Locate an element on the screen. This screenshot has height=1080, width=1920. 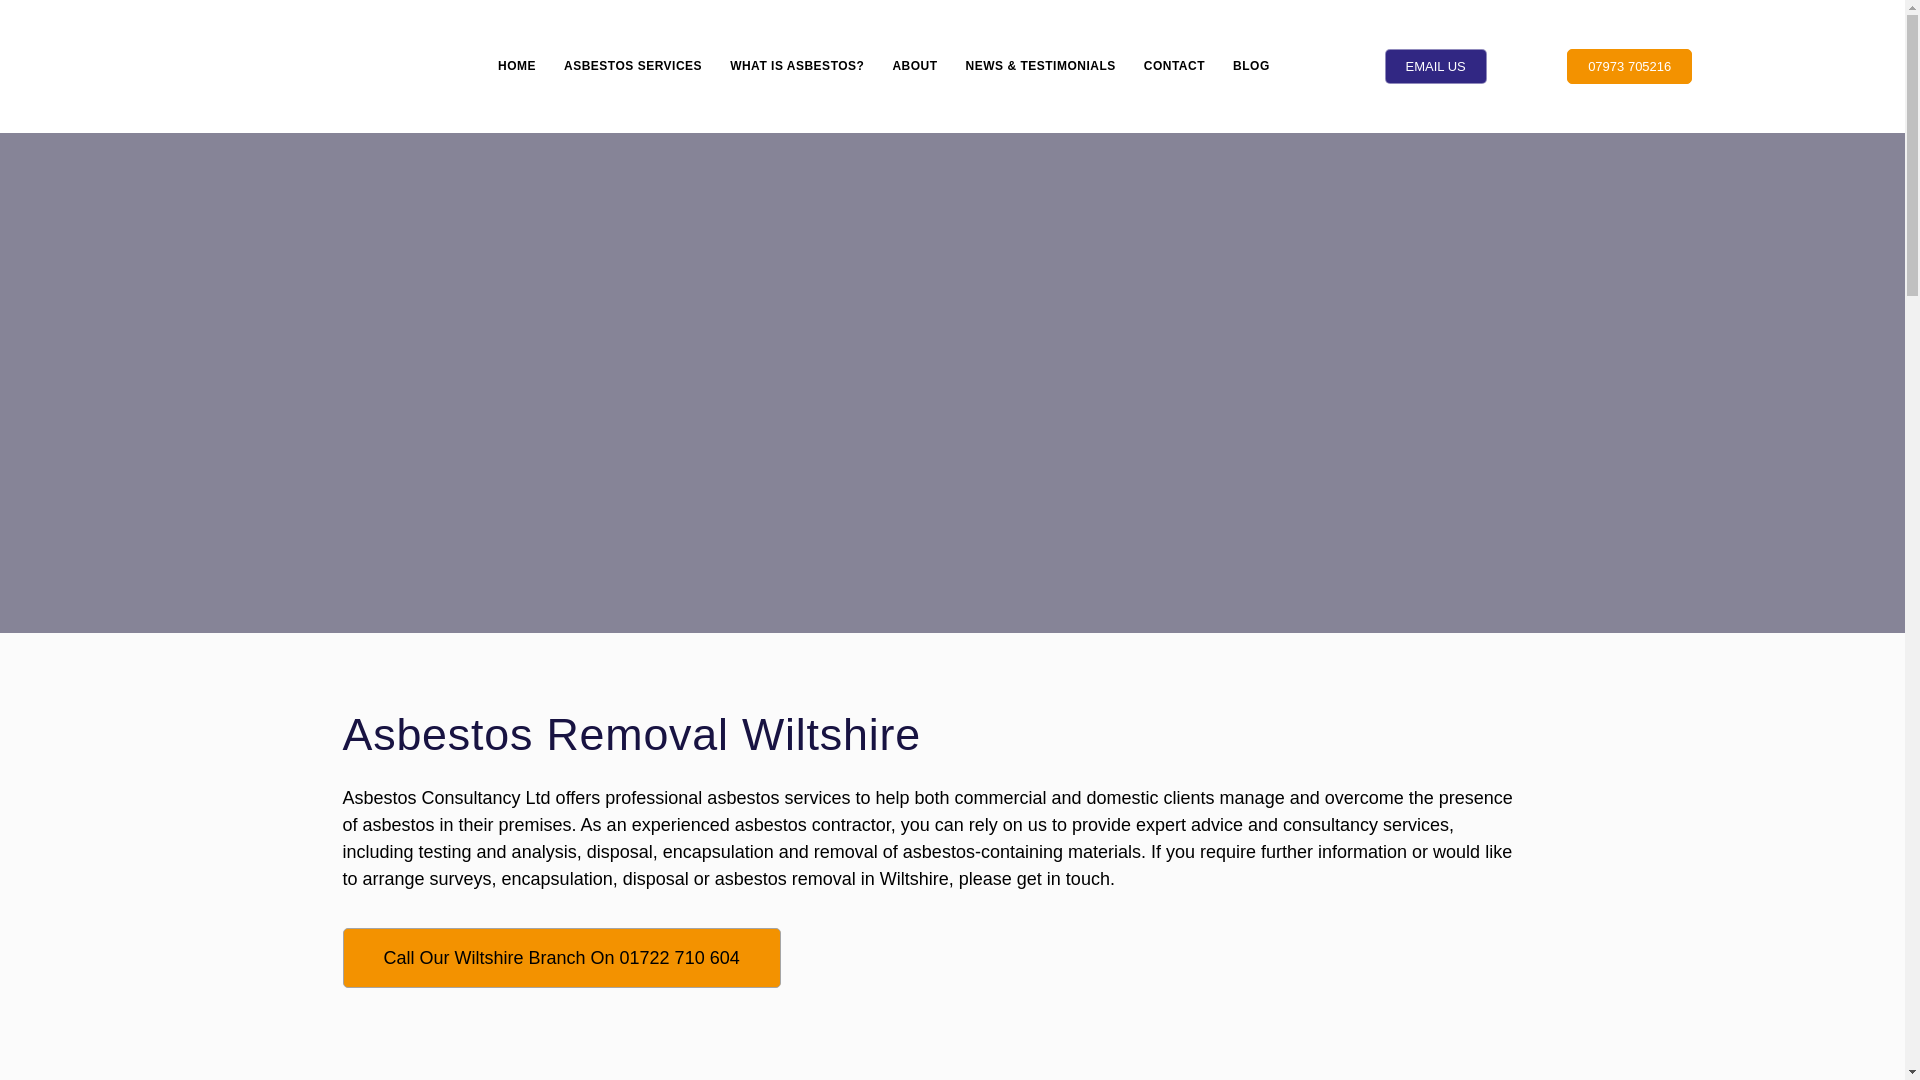
WHAT IS ASBESTOS? is located at coordinates (796, 66).